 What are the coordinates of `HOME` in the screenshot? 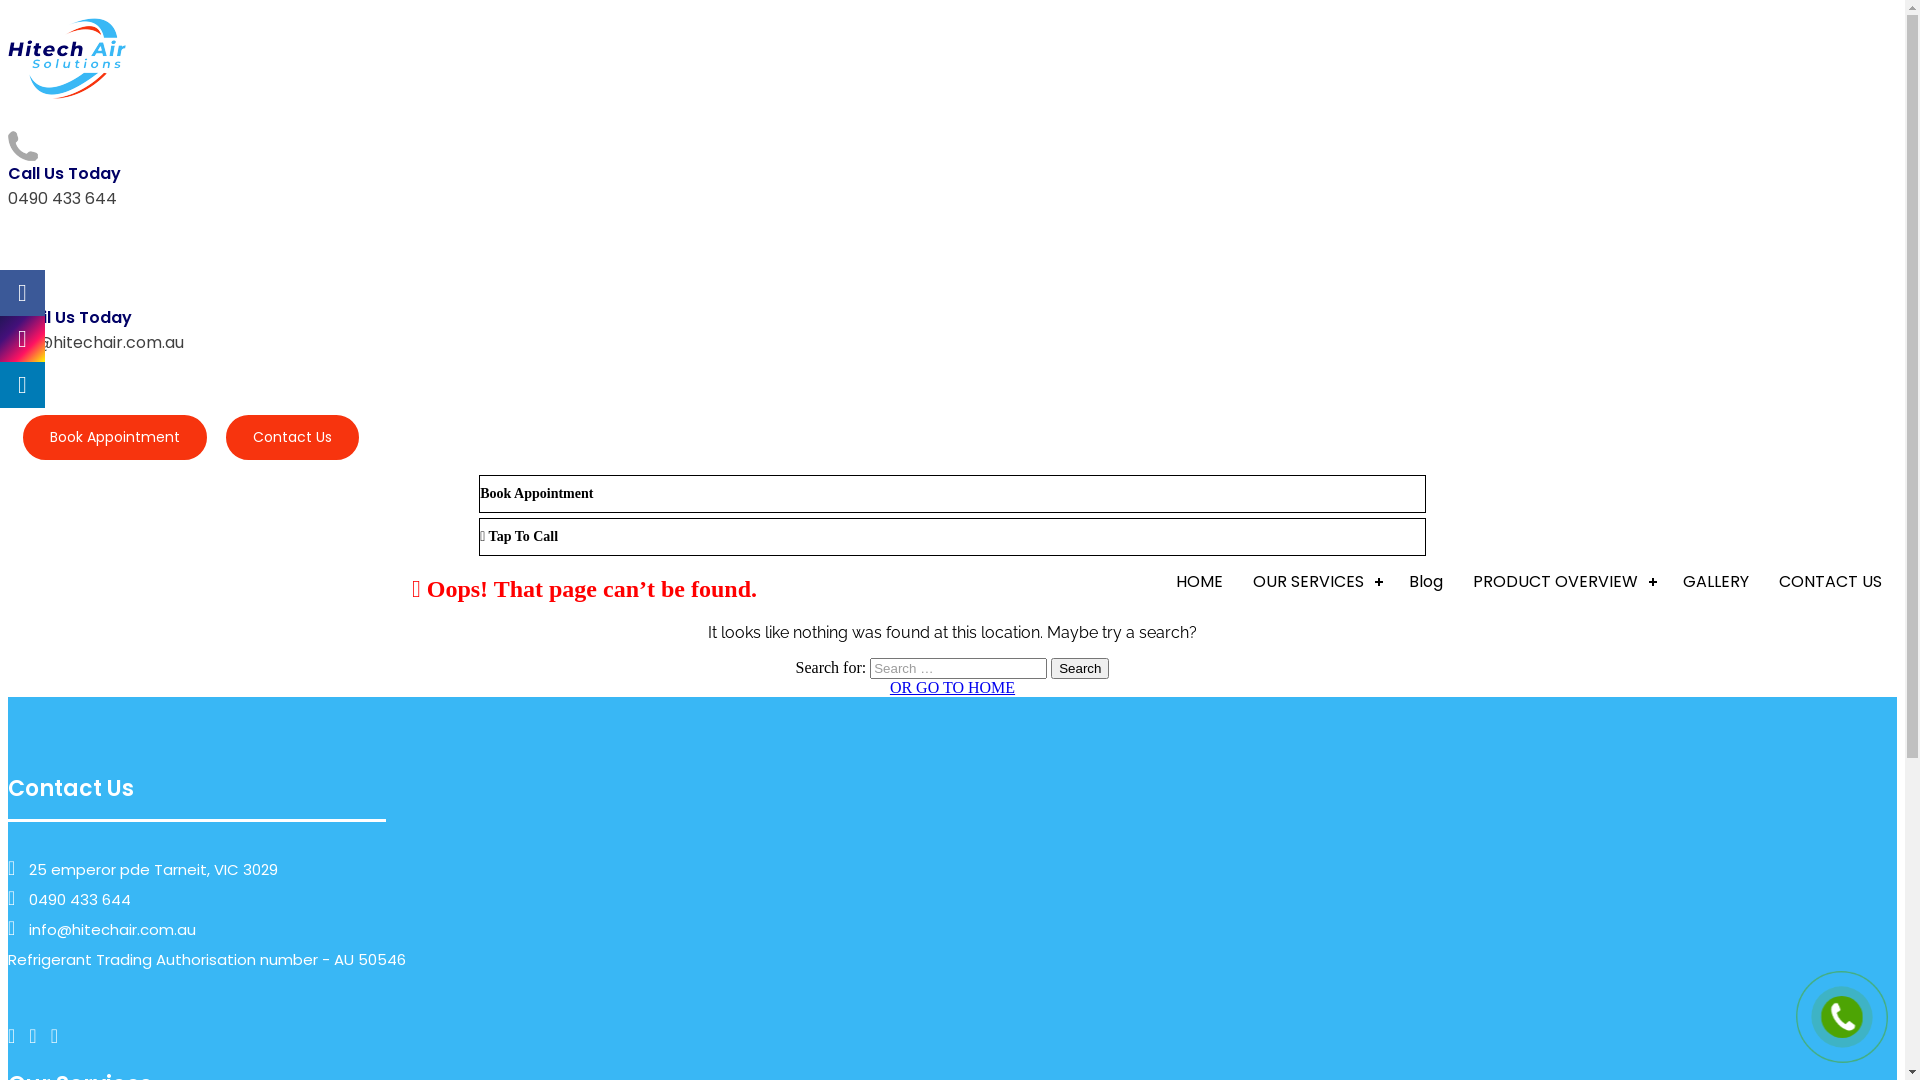 It's located at (1200, 582).